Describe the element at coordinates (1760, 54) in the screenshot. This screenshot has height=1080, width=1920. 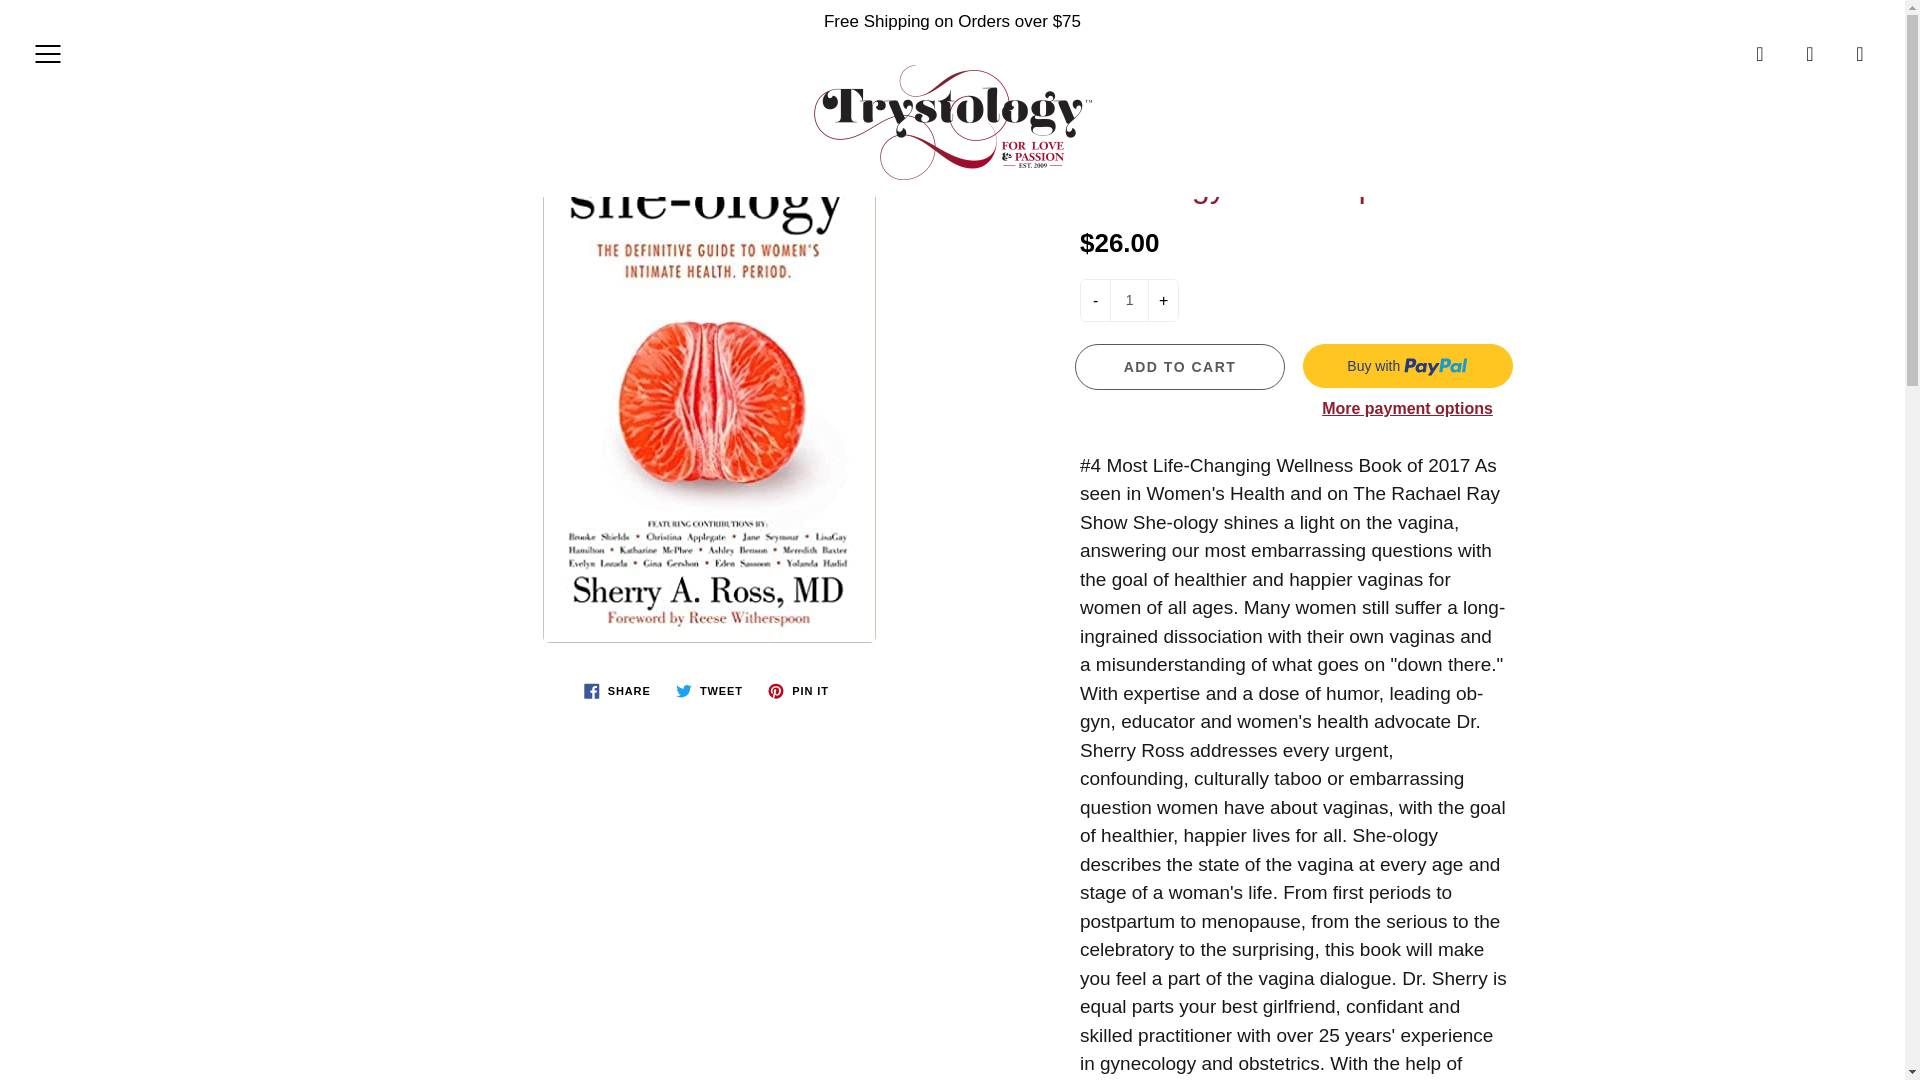
I see `Search` at that location.